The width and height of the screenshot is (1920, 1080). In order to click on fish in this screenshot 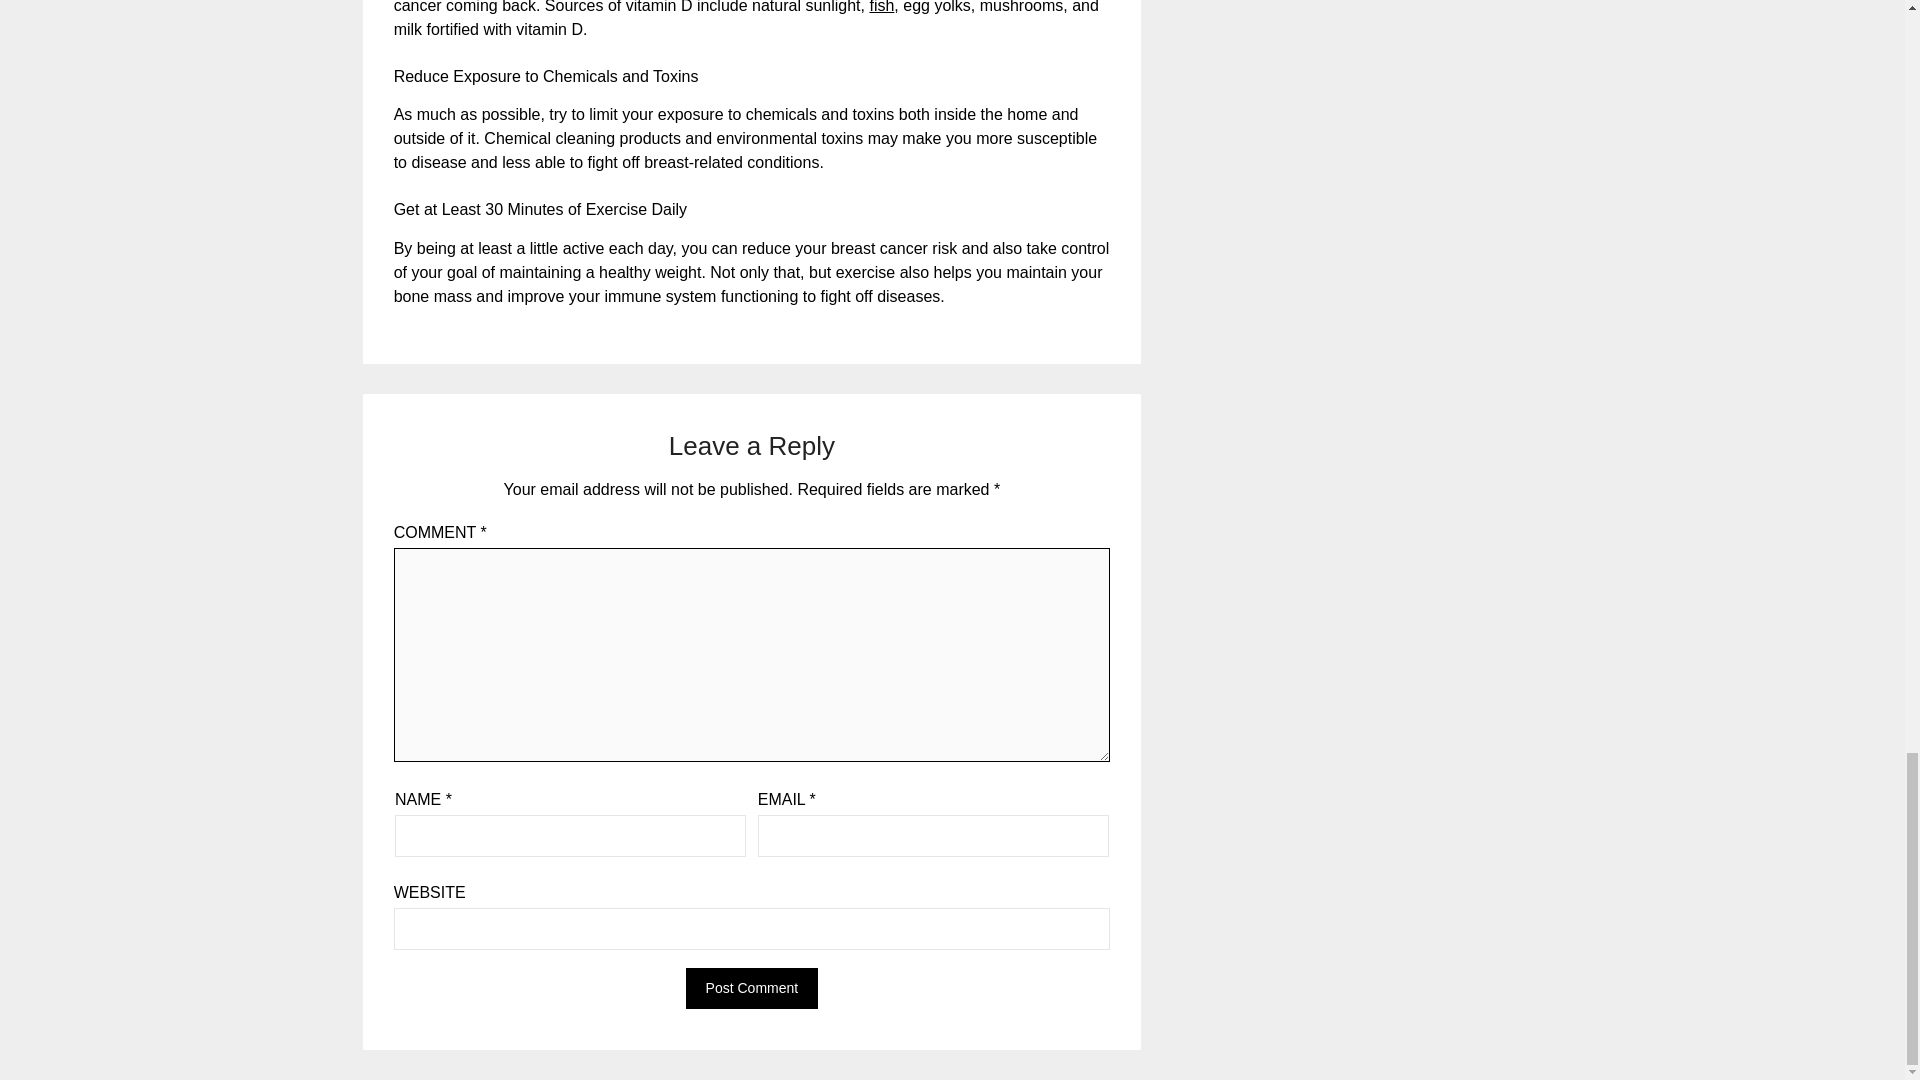, I will do `click(882, 7)`.